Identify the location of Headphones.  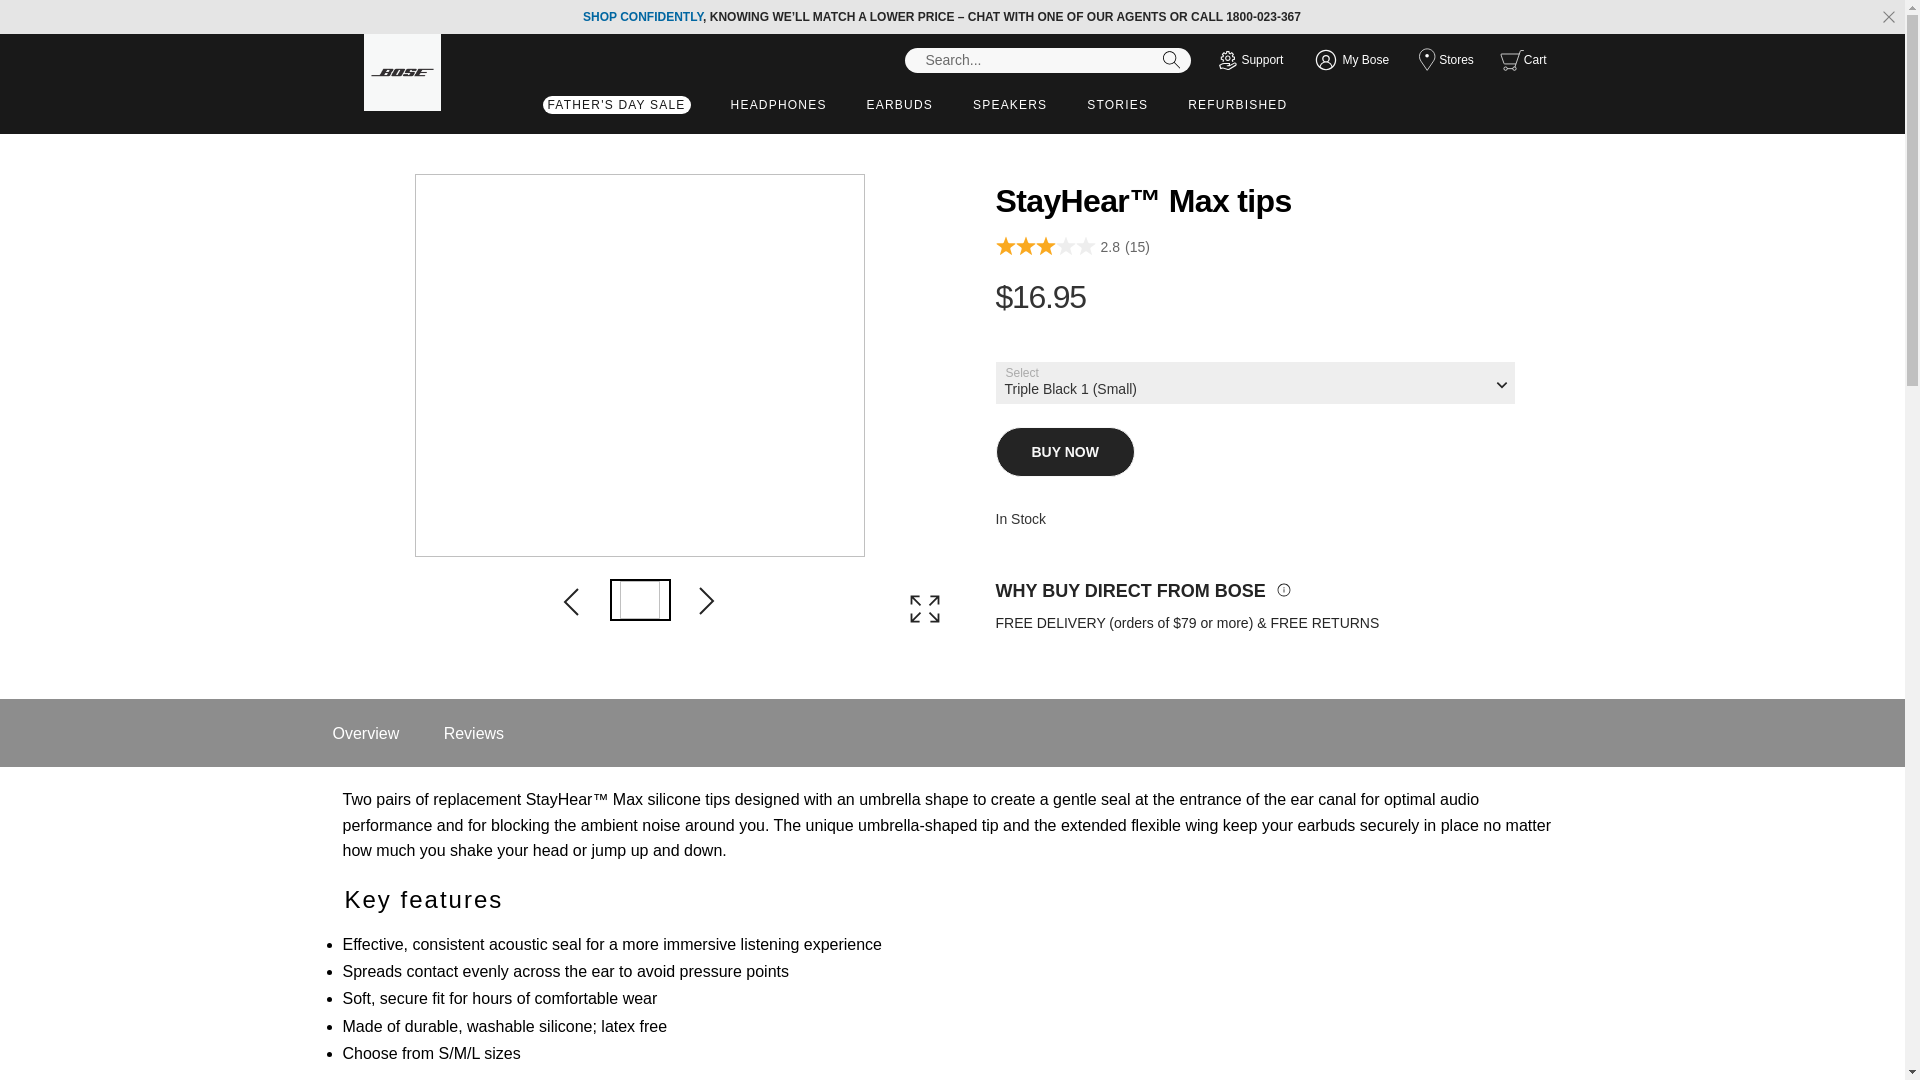
(778, 105).